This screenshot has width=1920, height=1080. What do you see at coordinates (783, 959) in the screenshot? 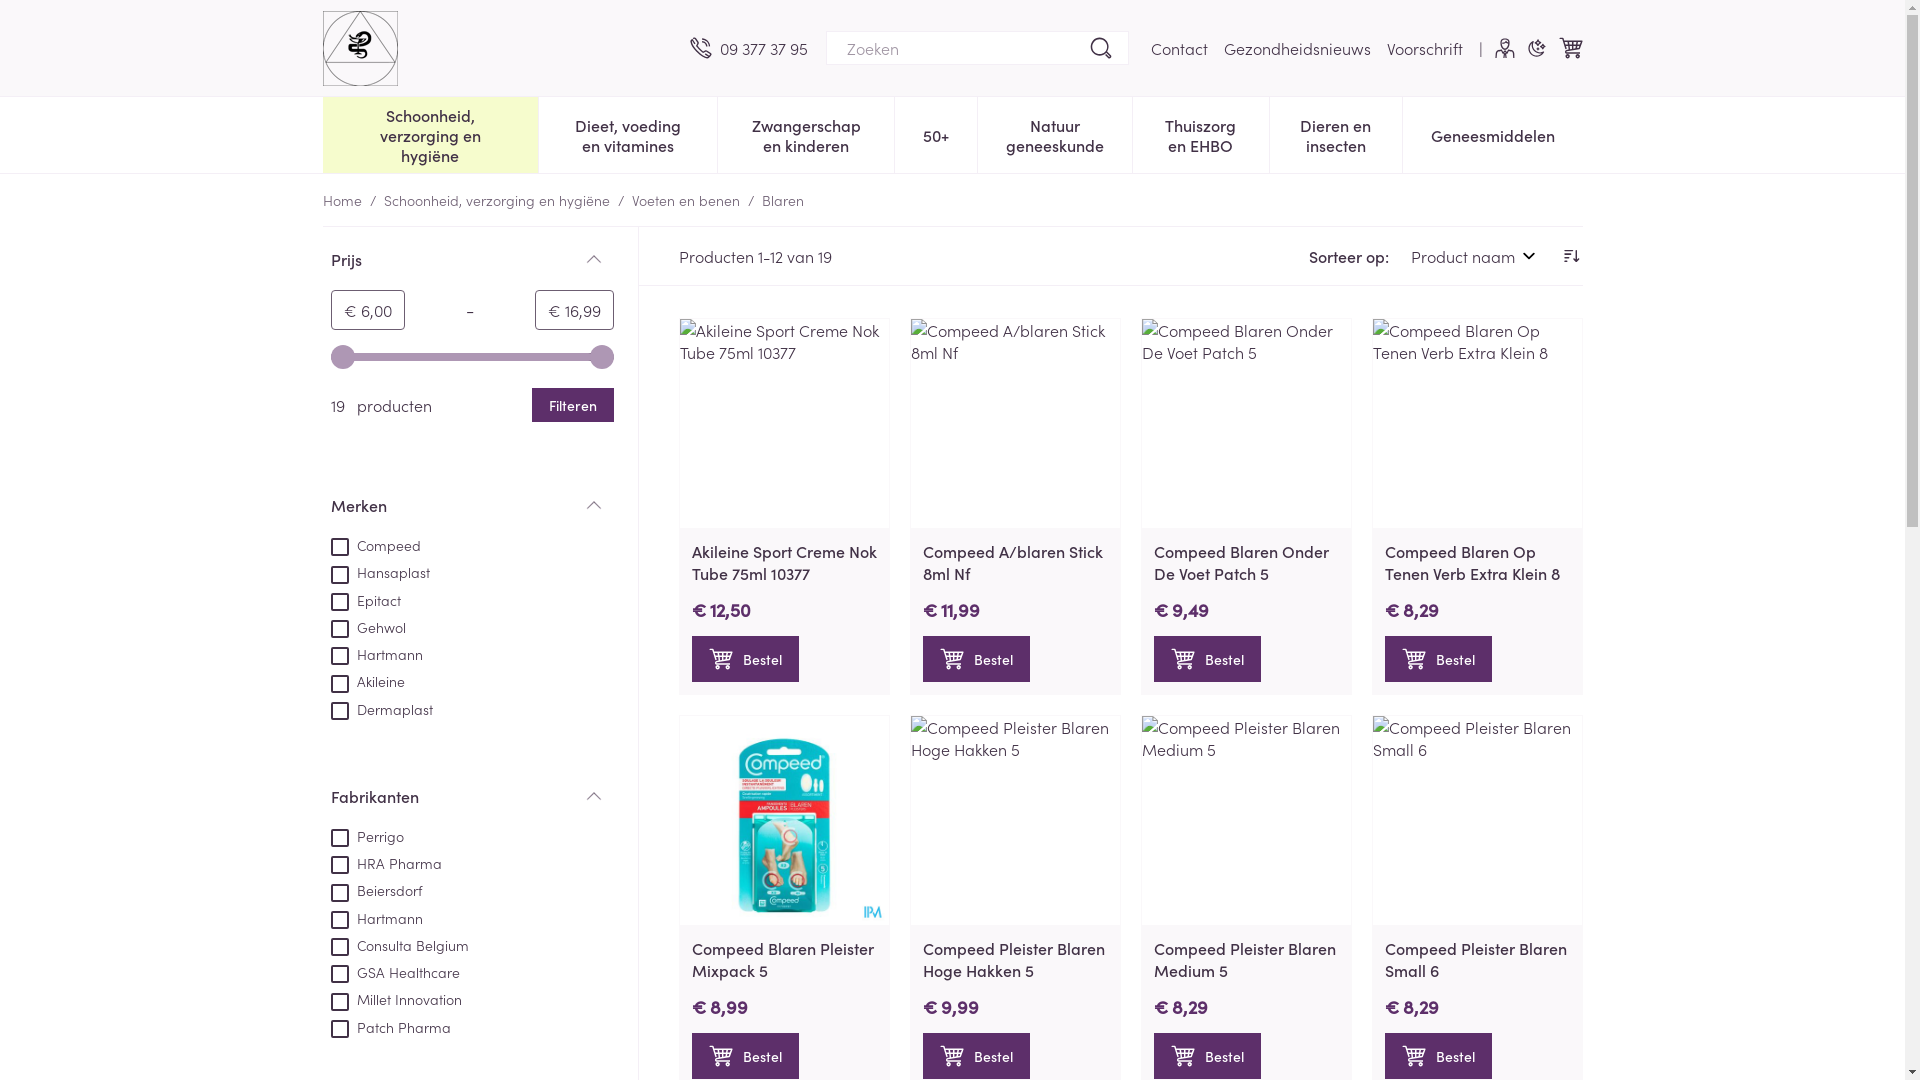
I see `Compeed Blaren Pleister Mixpack 5` at bounding box center [783, 959].